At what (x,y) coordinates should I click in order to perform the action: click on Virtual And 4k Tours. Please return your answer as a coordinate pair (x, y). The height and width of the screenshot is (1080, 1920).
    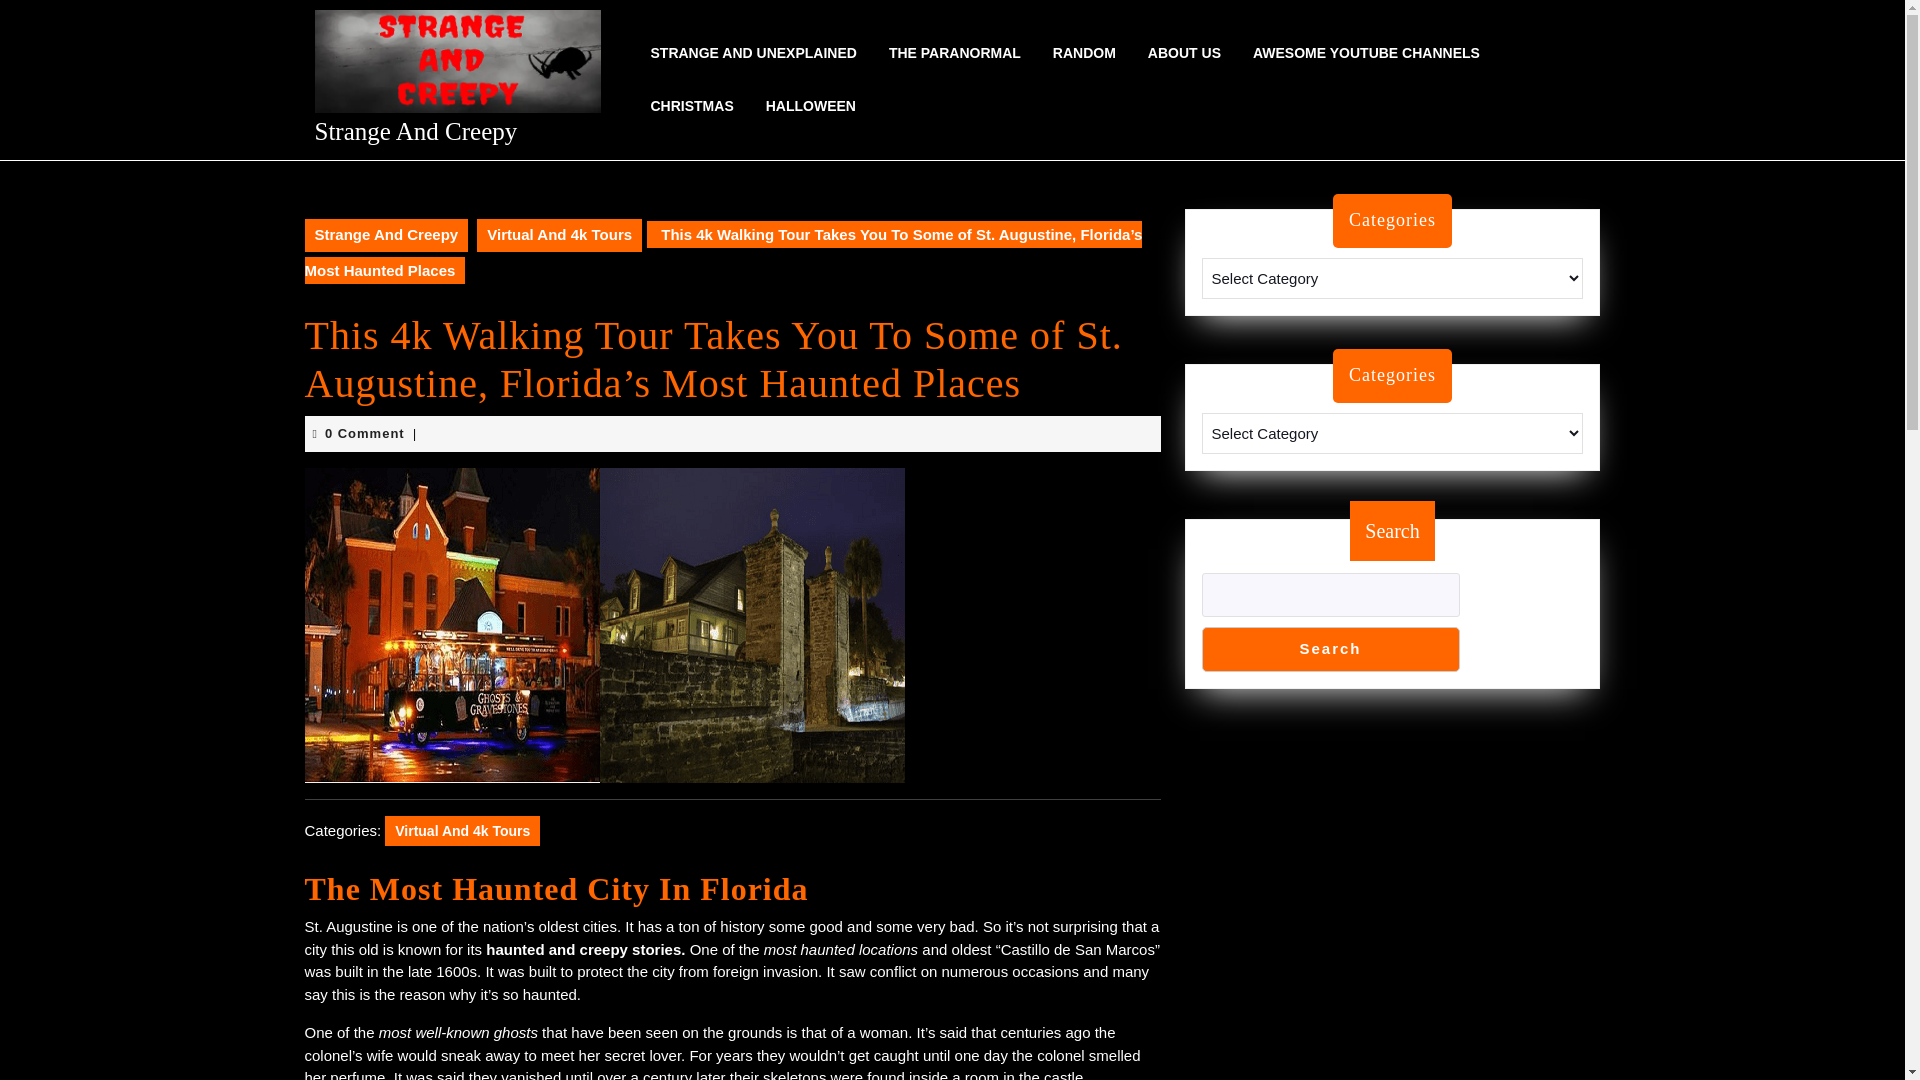
    Looking at the image, I should click on (558, 235).